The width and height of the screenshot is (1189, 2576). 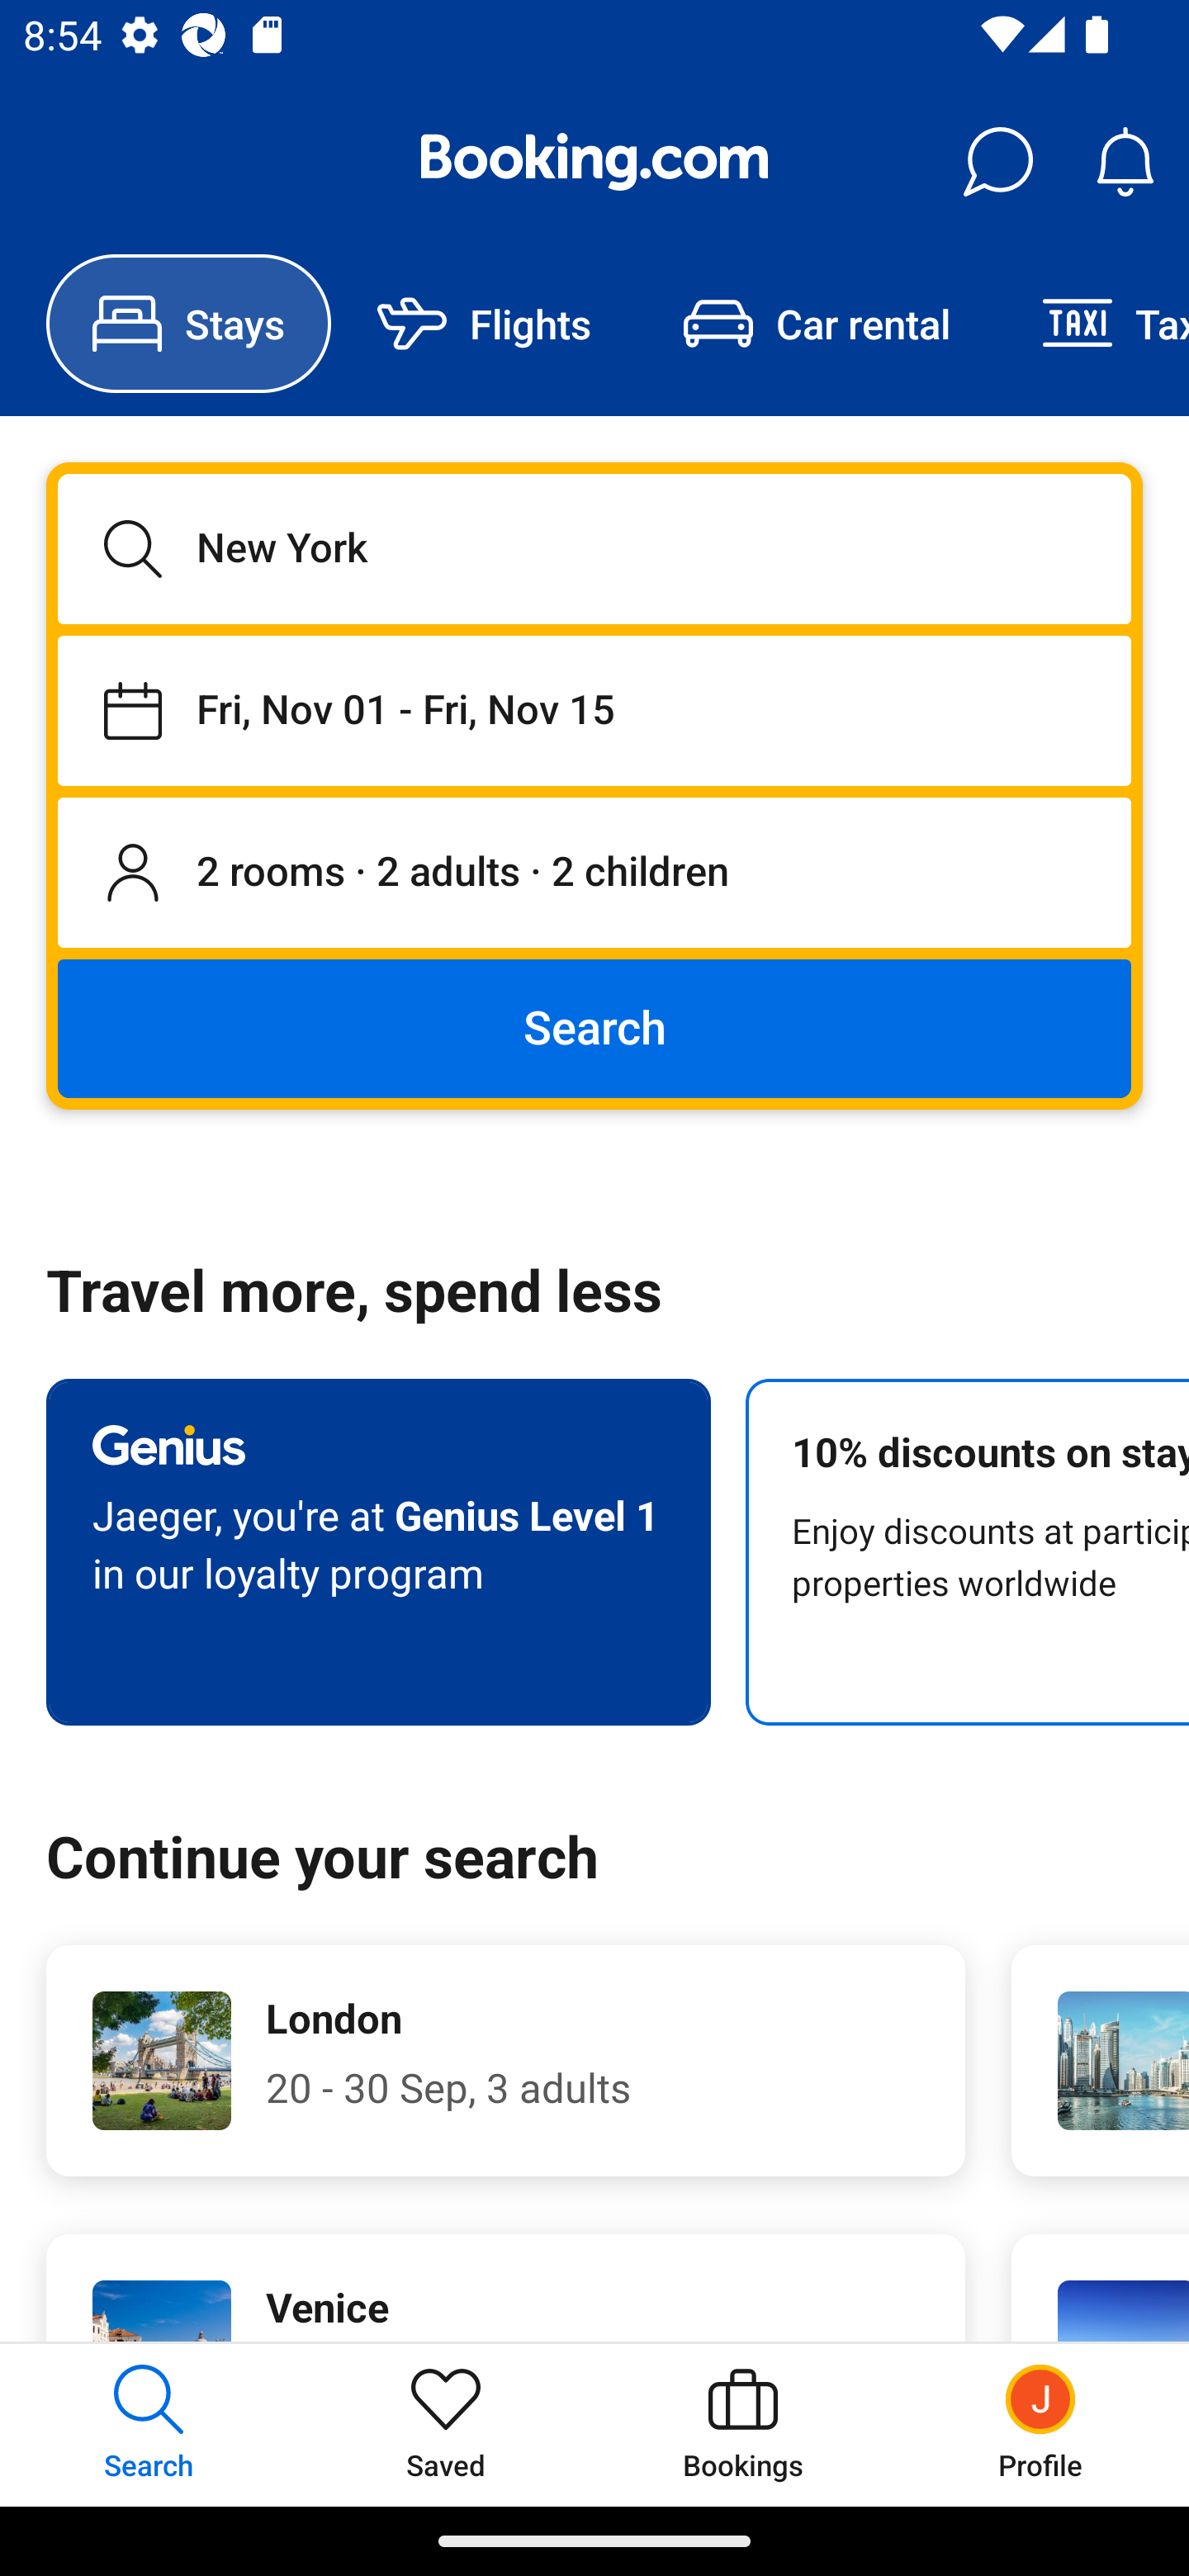 What do you see at coordinates (505, 2061) in the screenshot?
I see `London 20 - 30 Sep, 3 adults` at bounding box center [505, 2061].